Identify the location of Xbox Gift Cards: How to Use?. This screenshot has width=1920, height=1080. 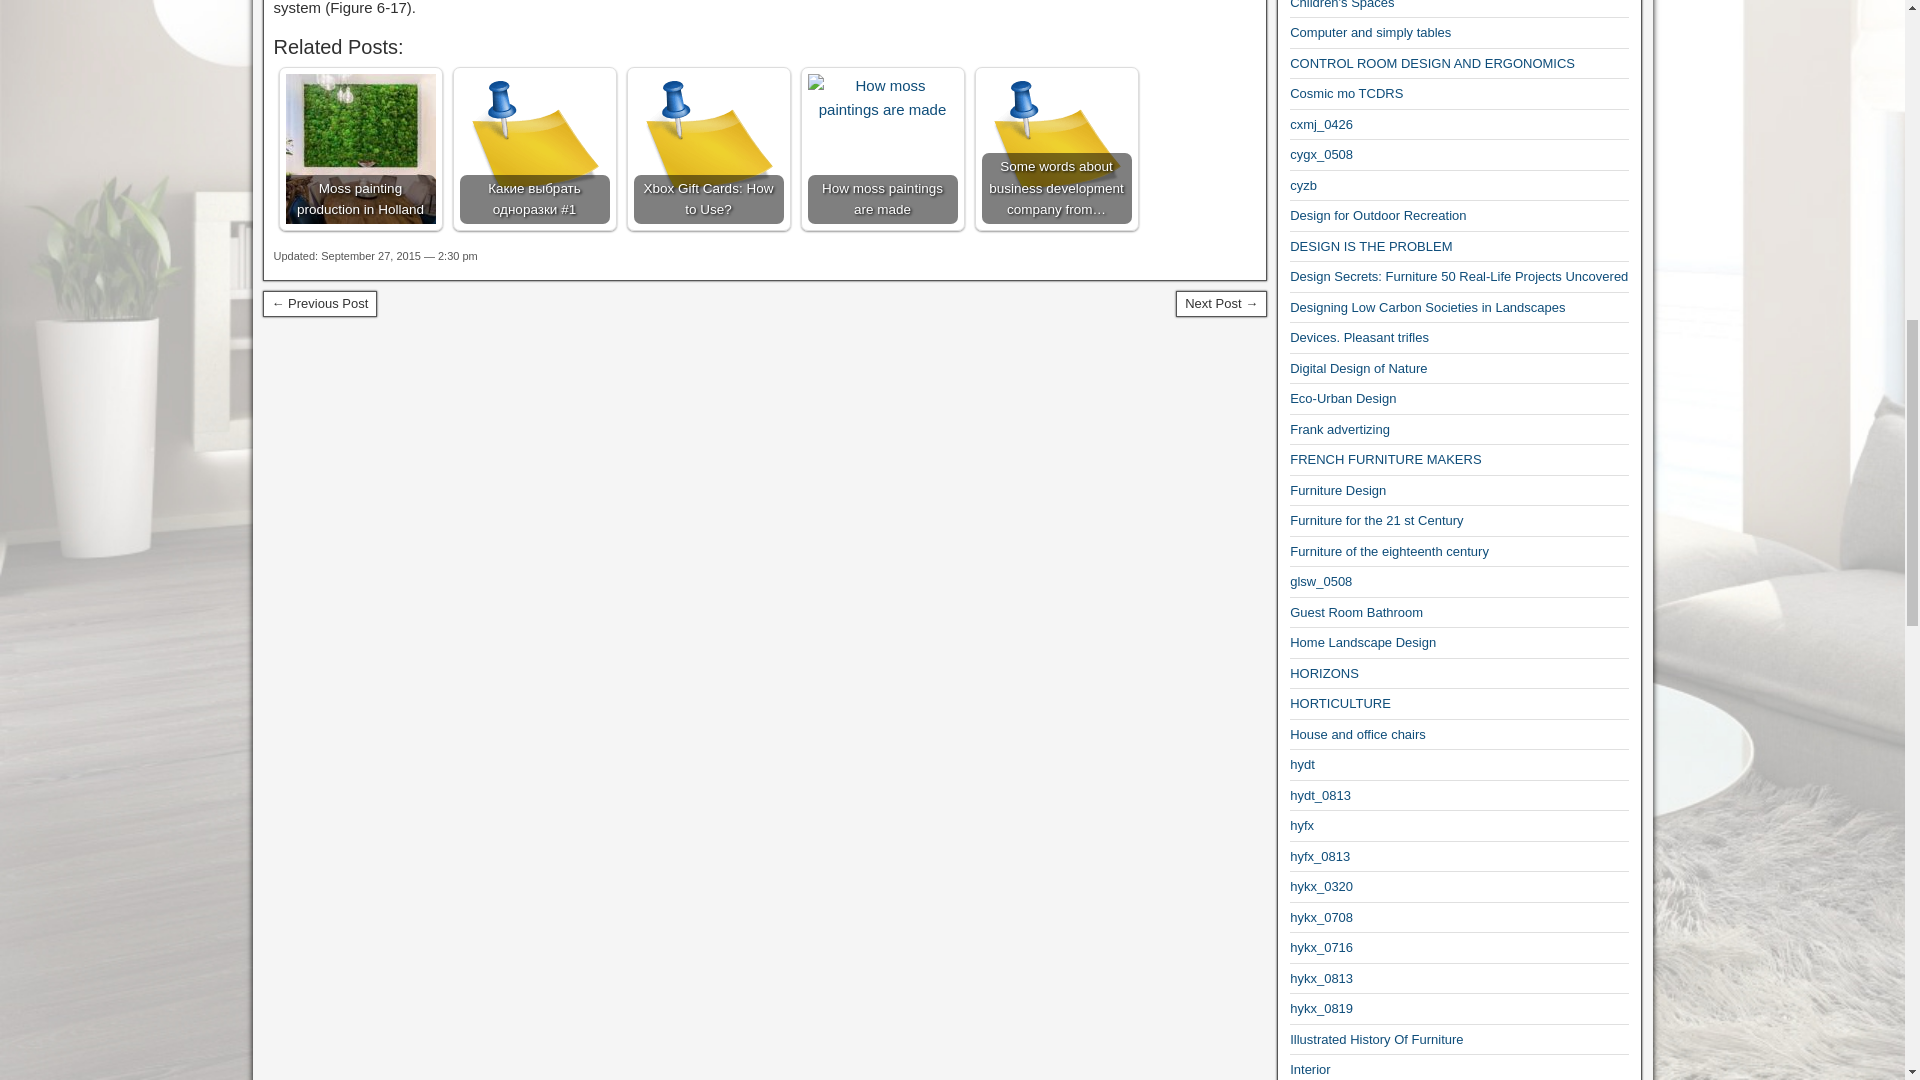
(708, 148).